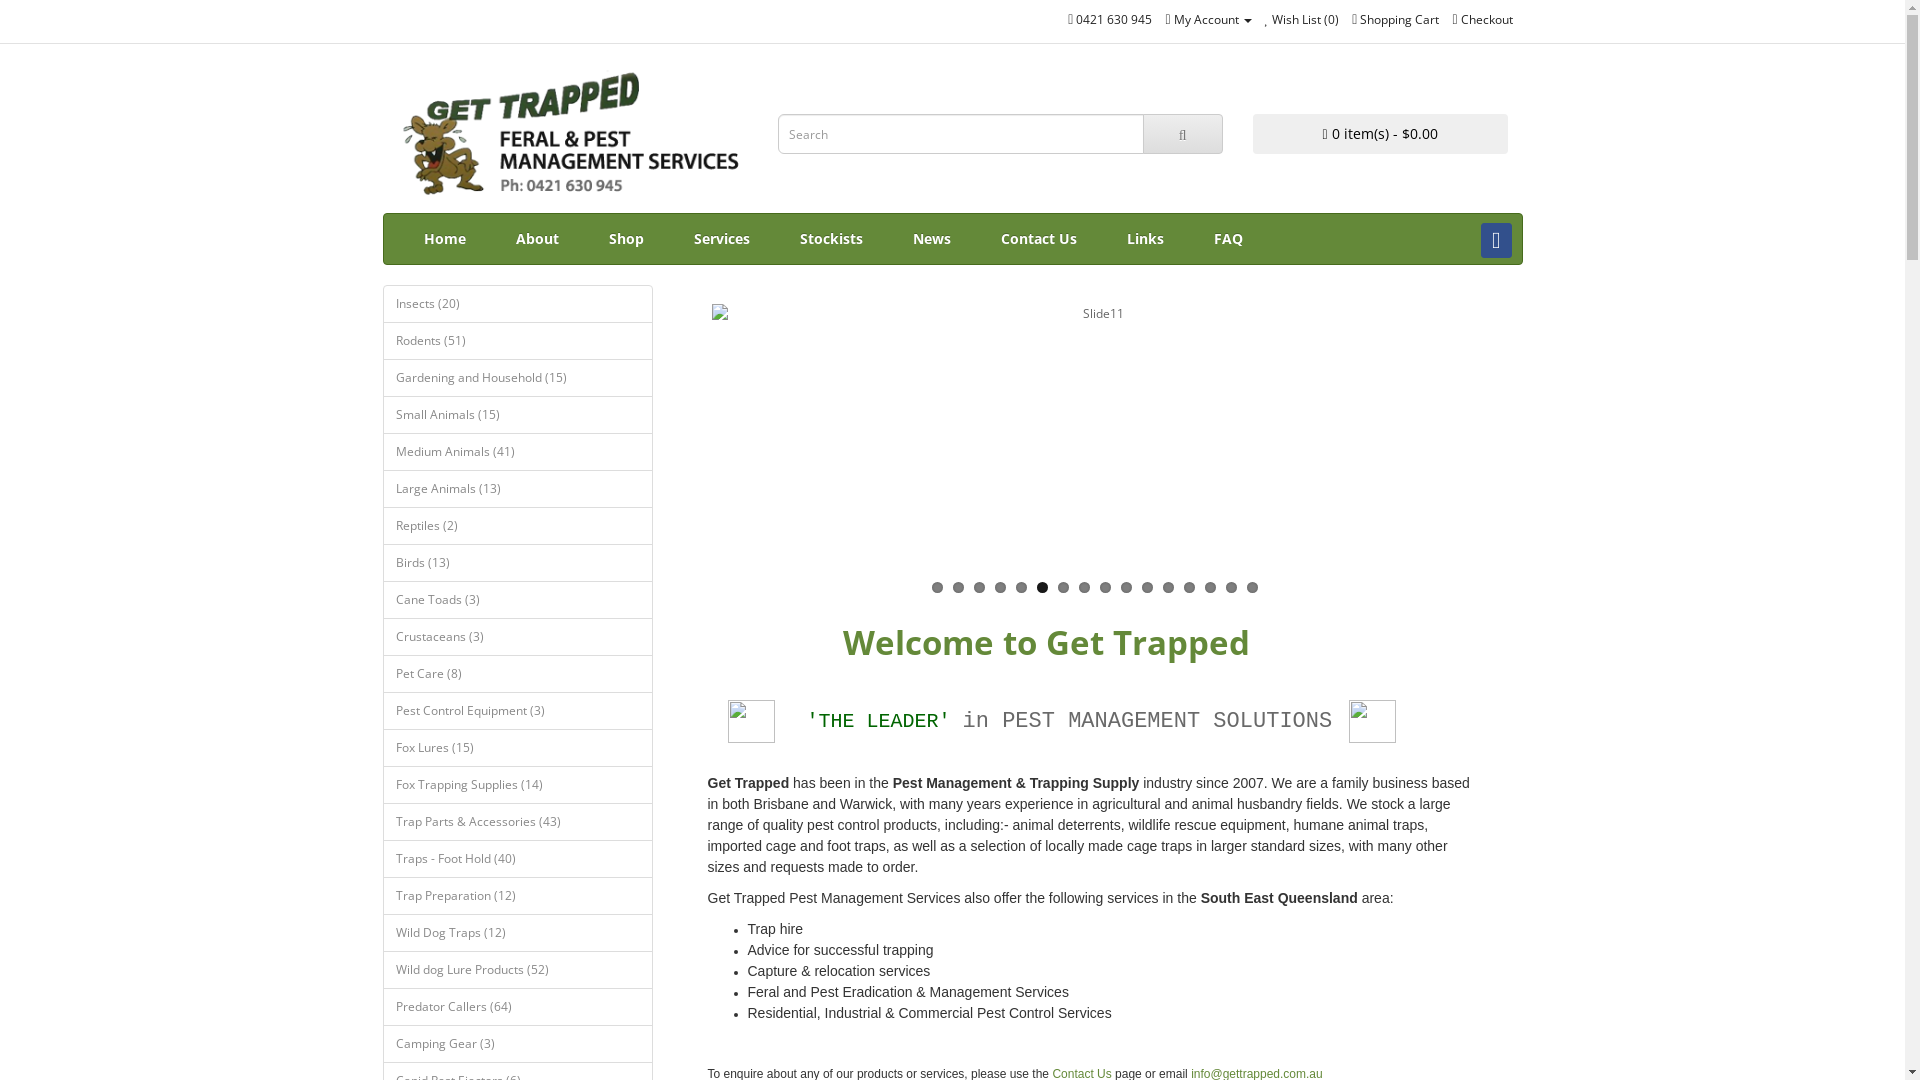 This screenshot has width=1920, height=1080. I want to click on Pest Control Equipment (3), so click(517, 711).